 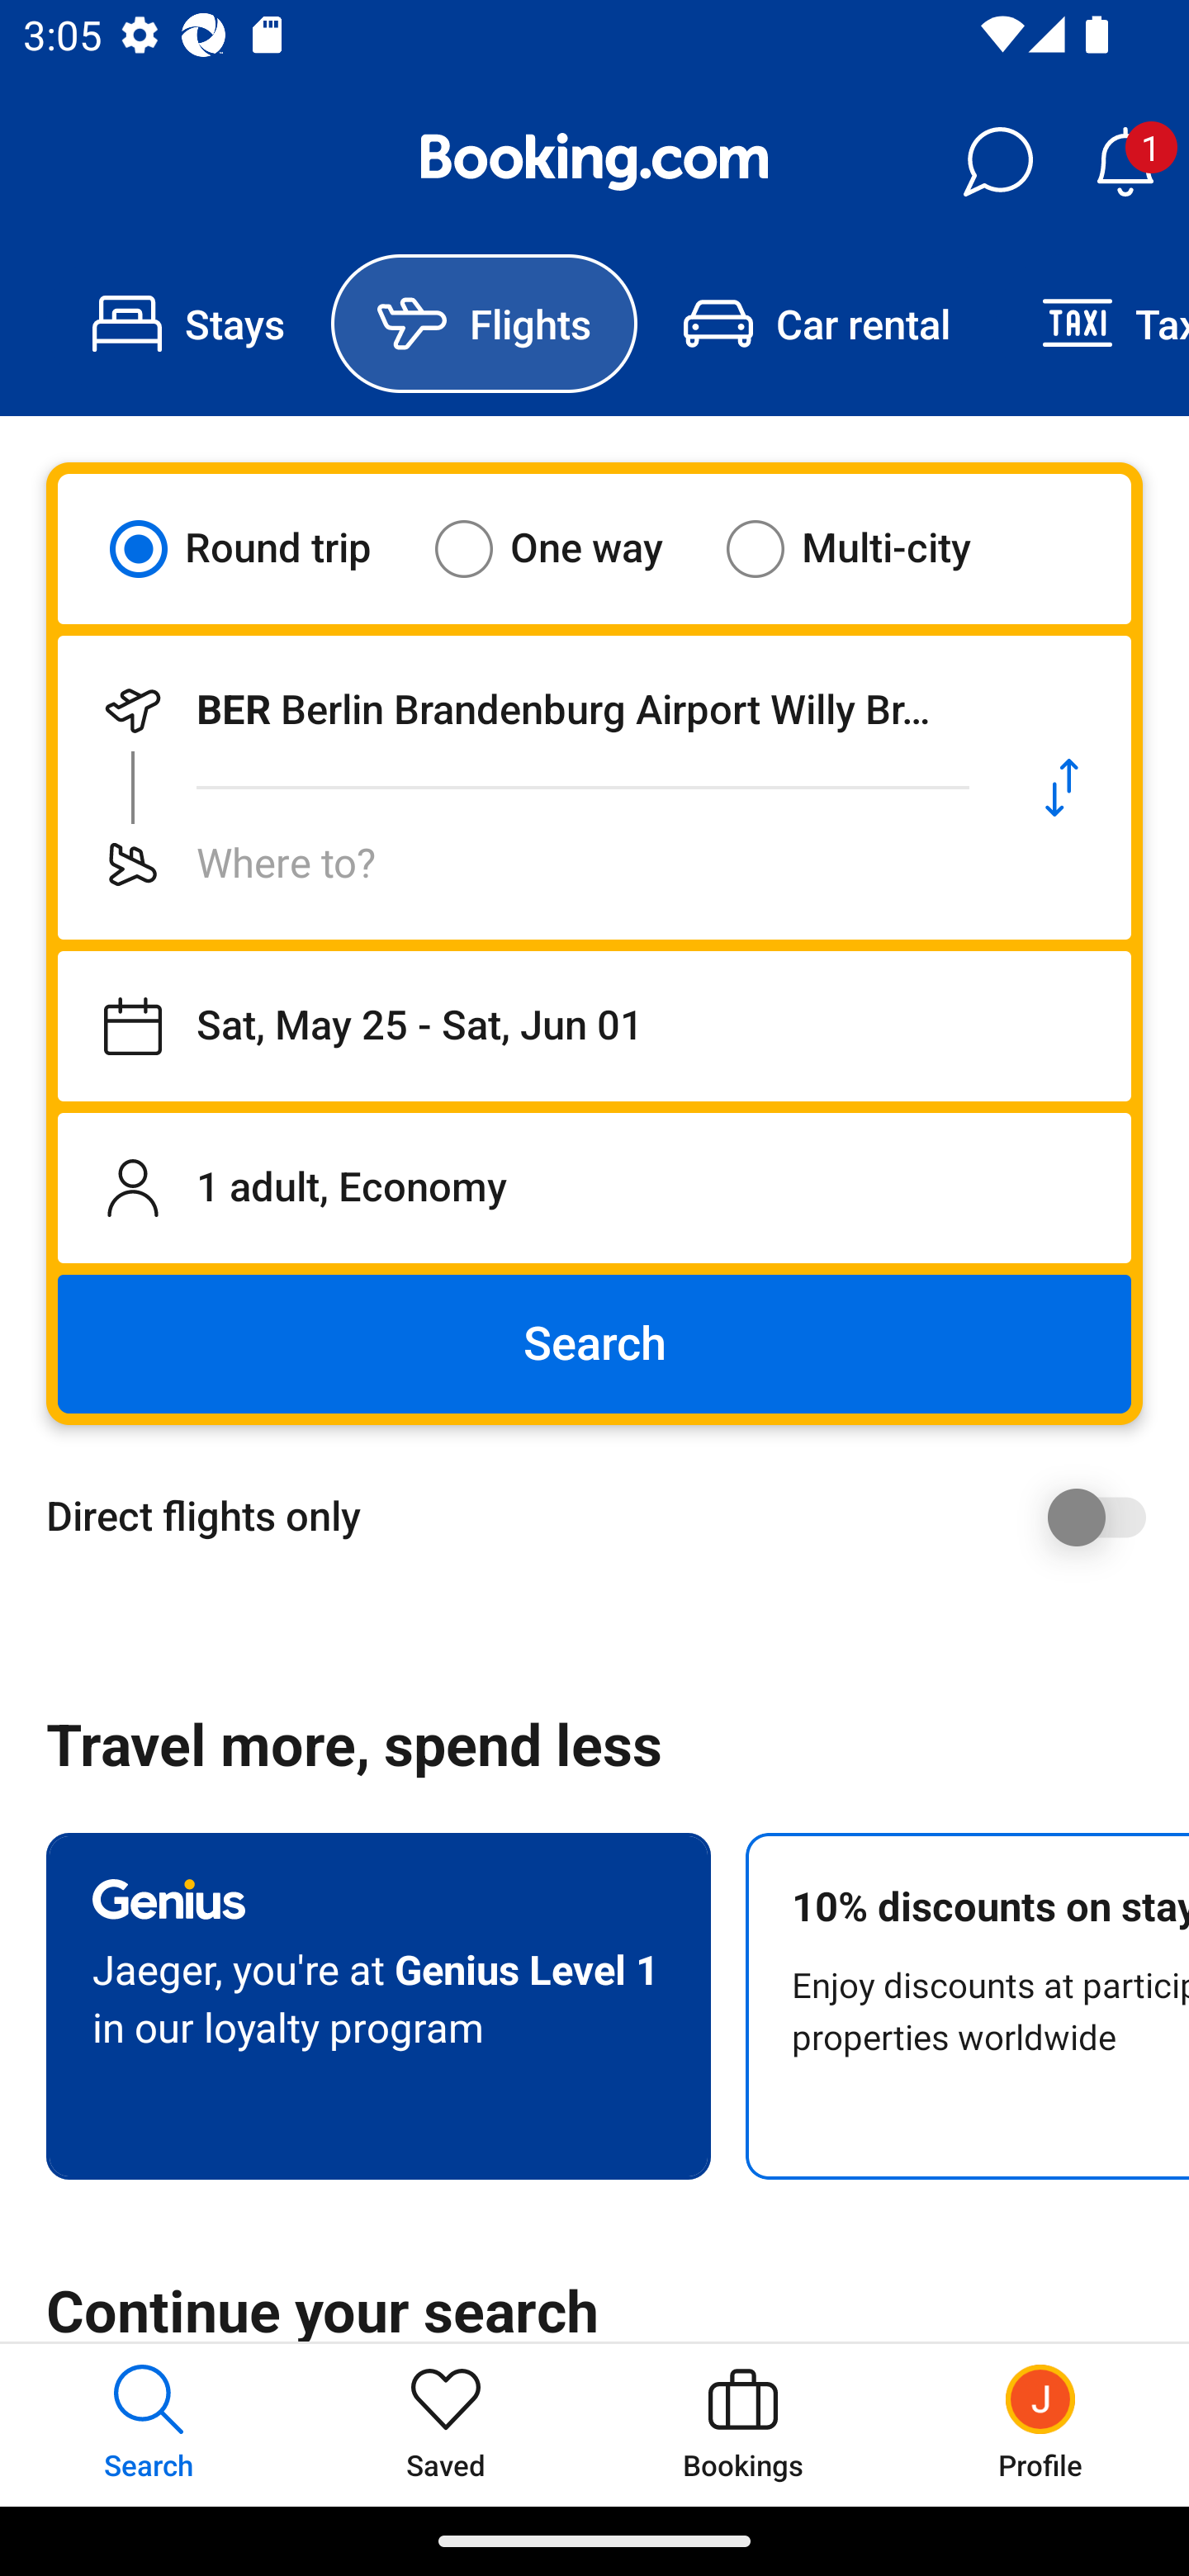 I want to click on 1 adult, Economy, so click(x=594, y=1187).